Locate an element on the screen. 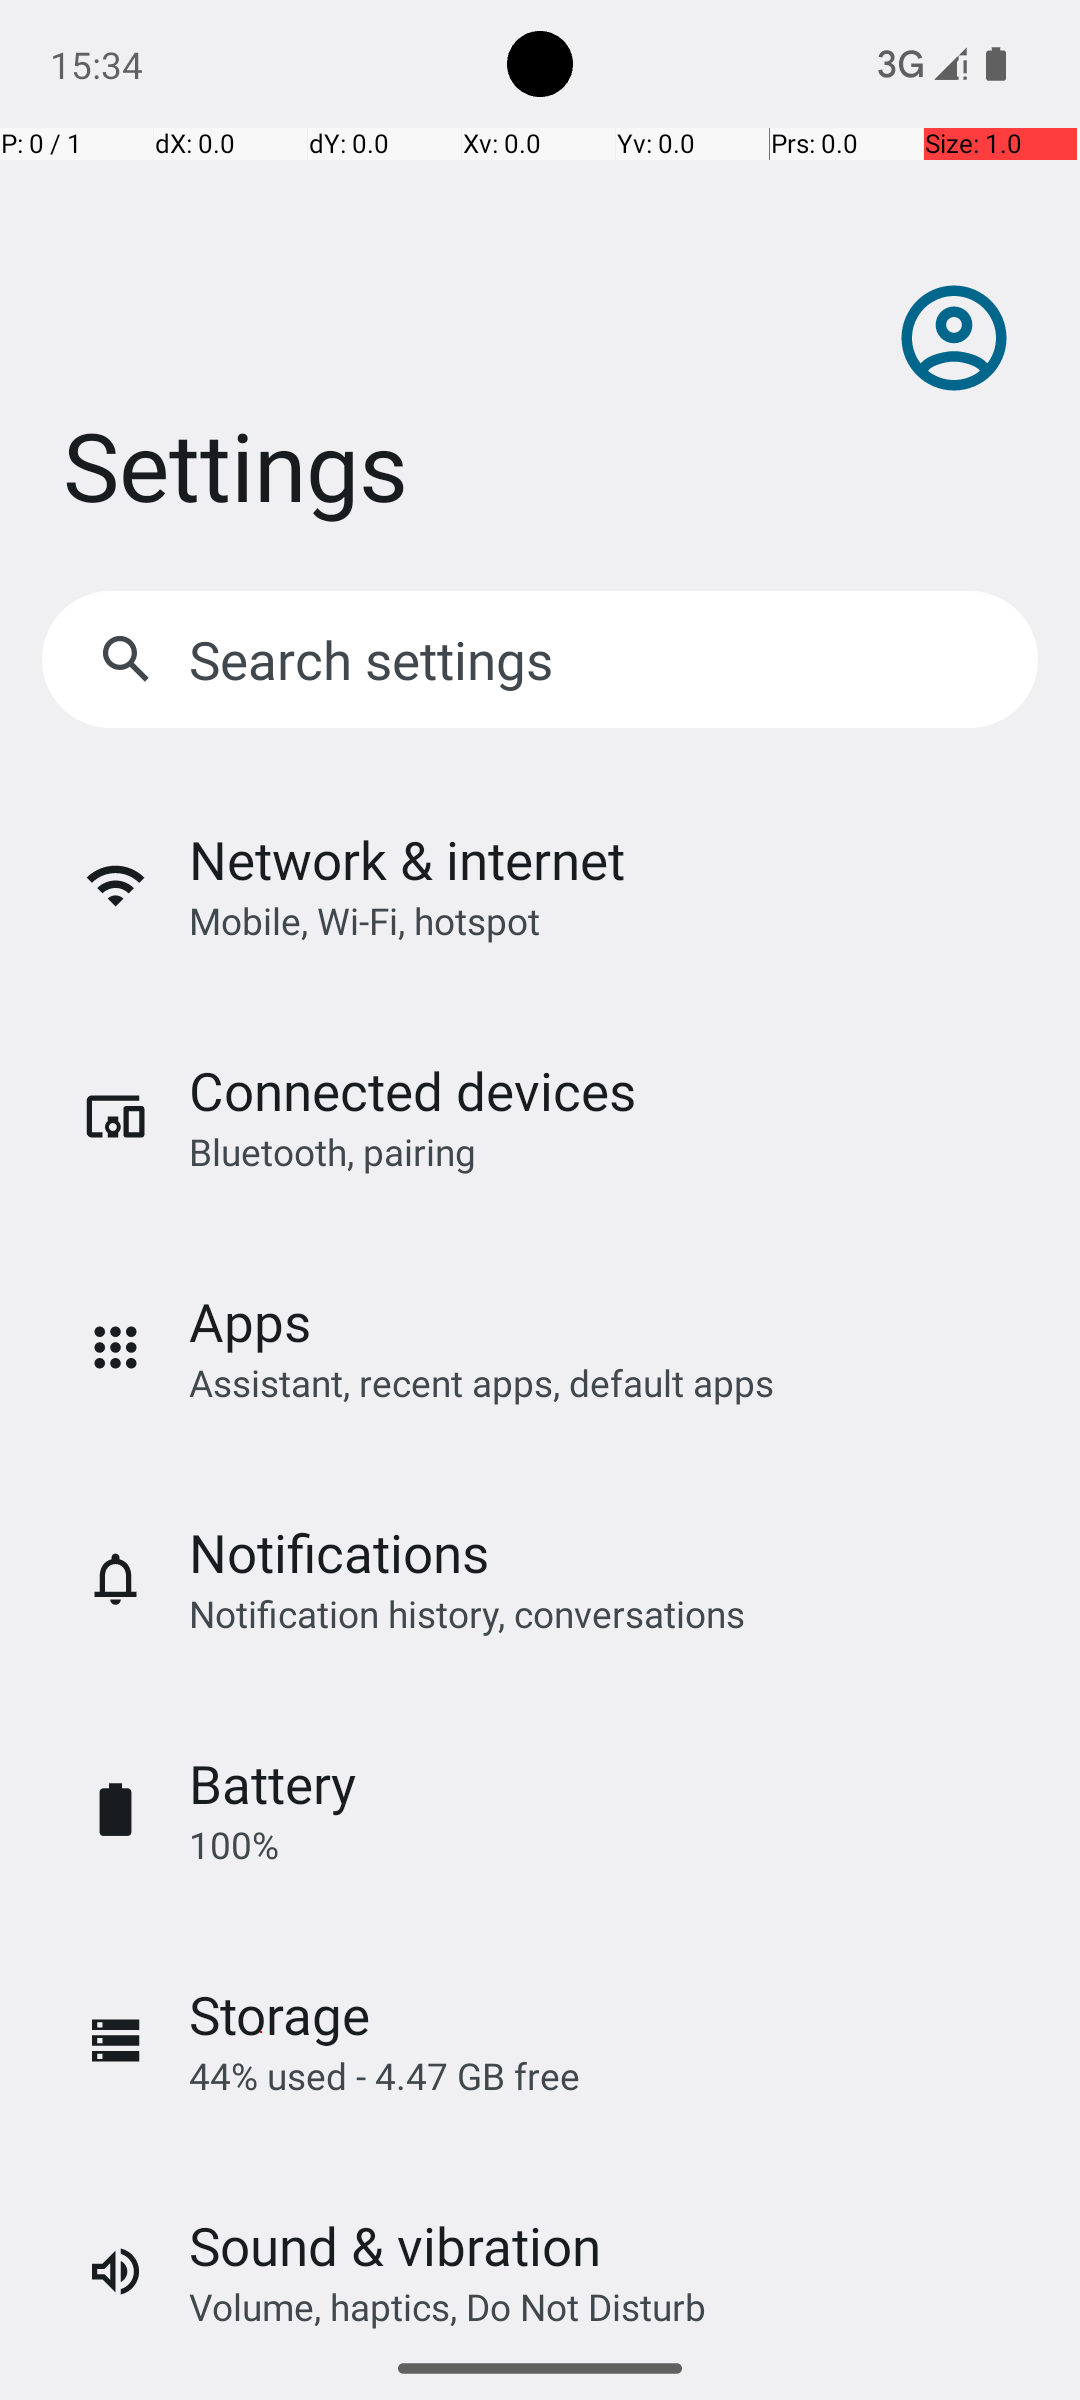  44% used - 4.47 GB free is located at coordinates (384, 2076).